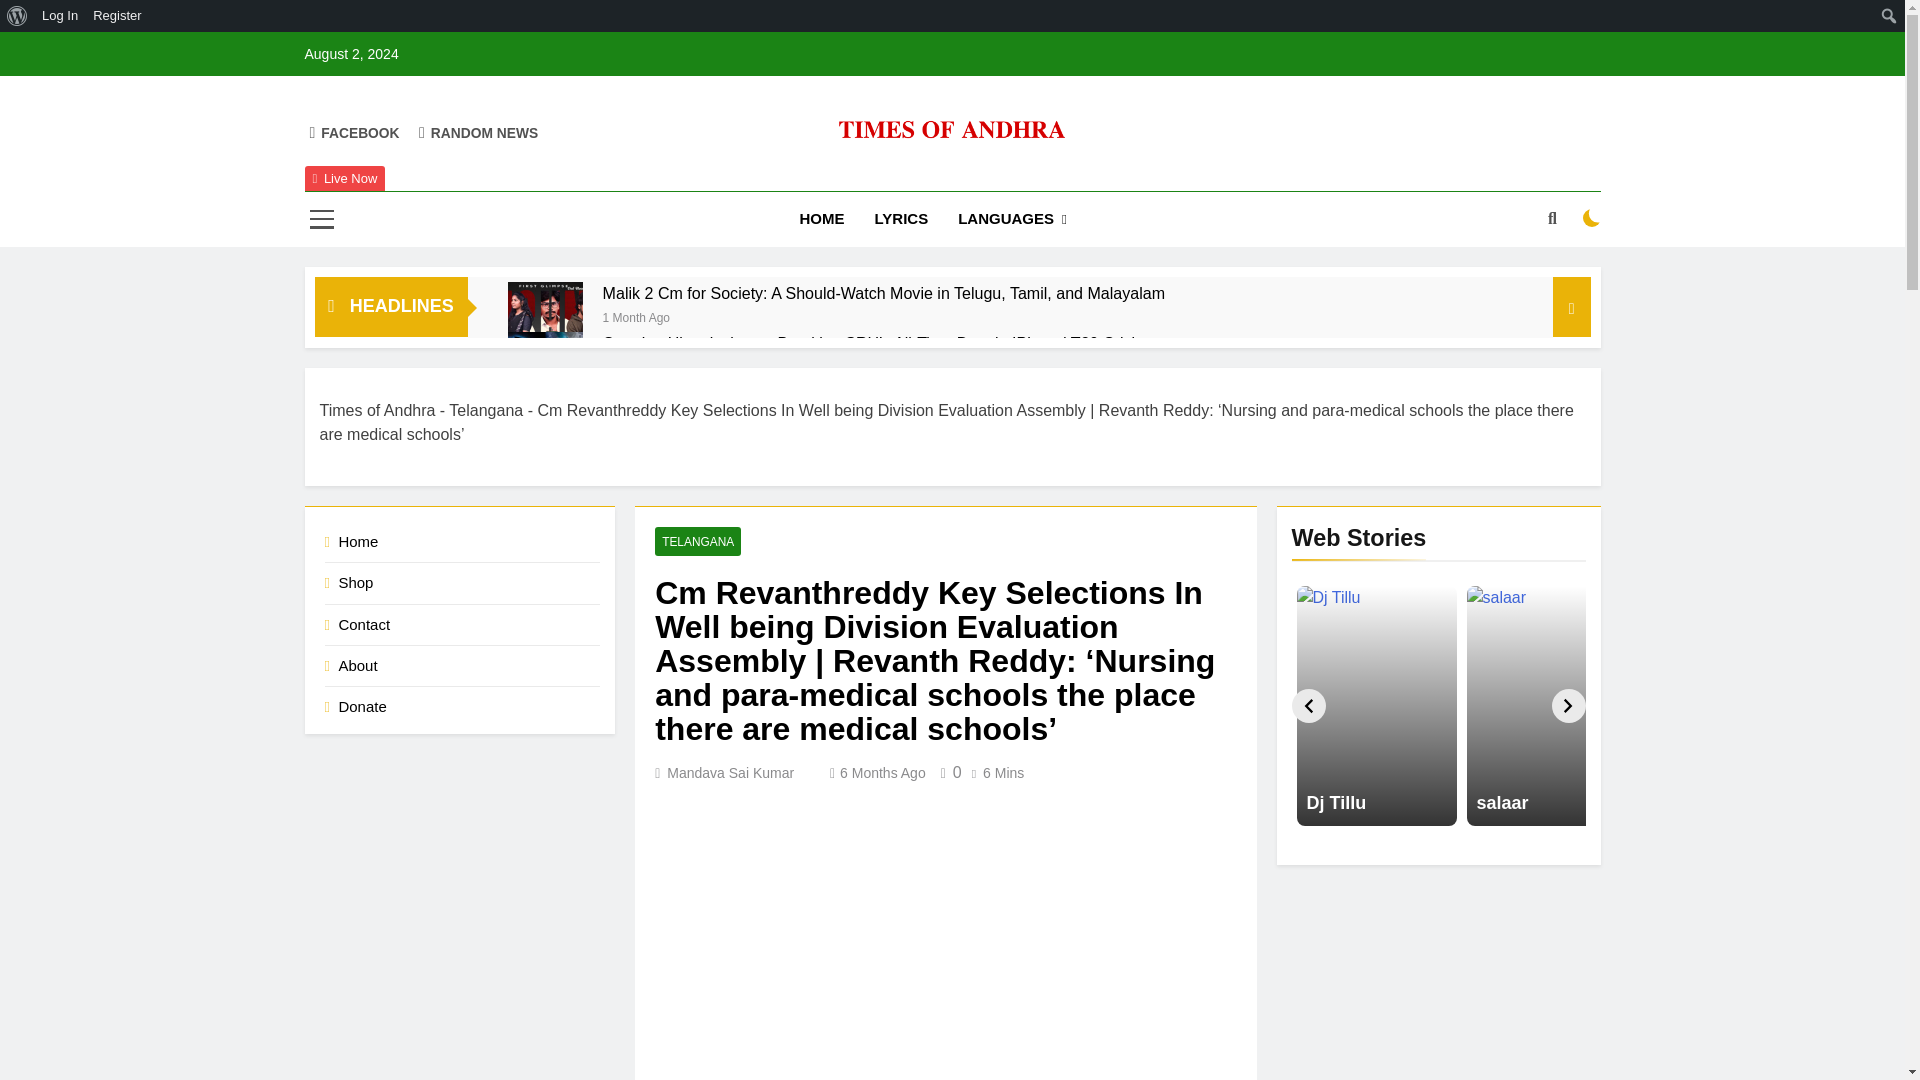 This screenshot has width=1920, height=1080. What do you see at coordinates (354, 132) in the screenshot?
I see `FACEBOOK` at bounding box center [354, 132].